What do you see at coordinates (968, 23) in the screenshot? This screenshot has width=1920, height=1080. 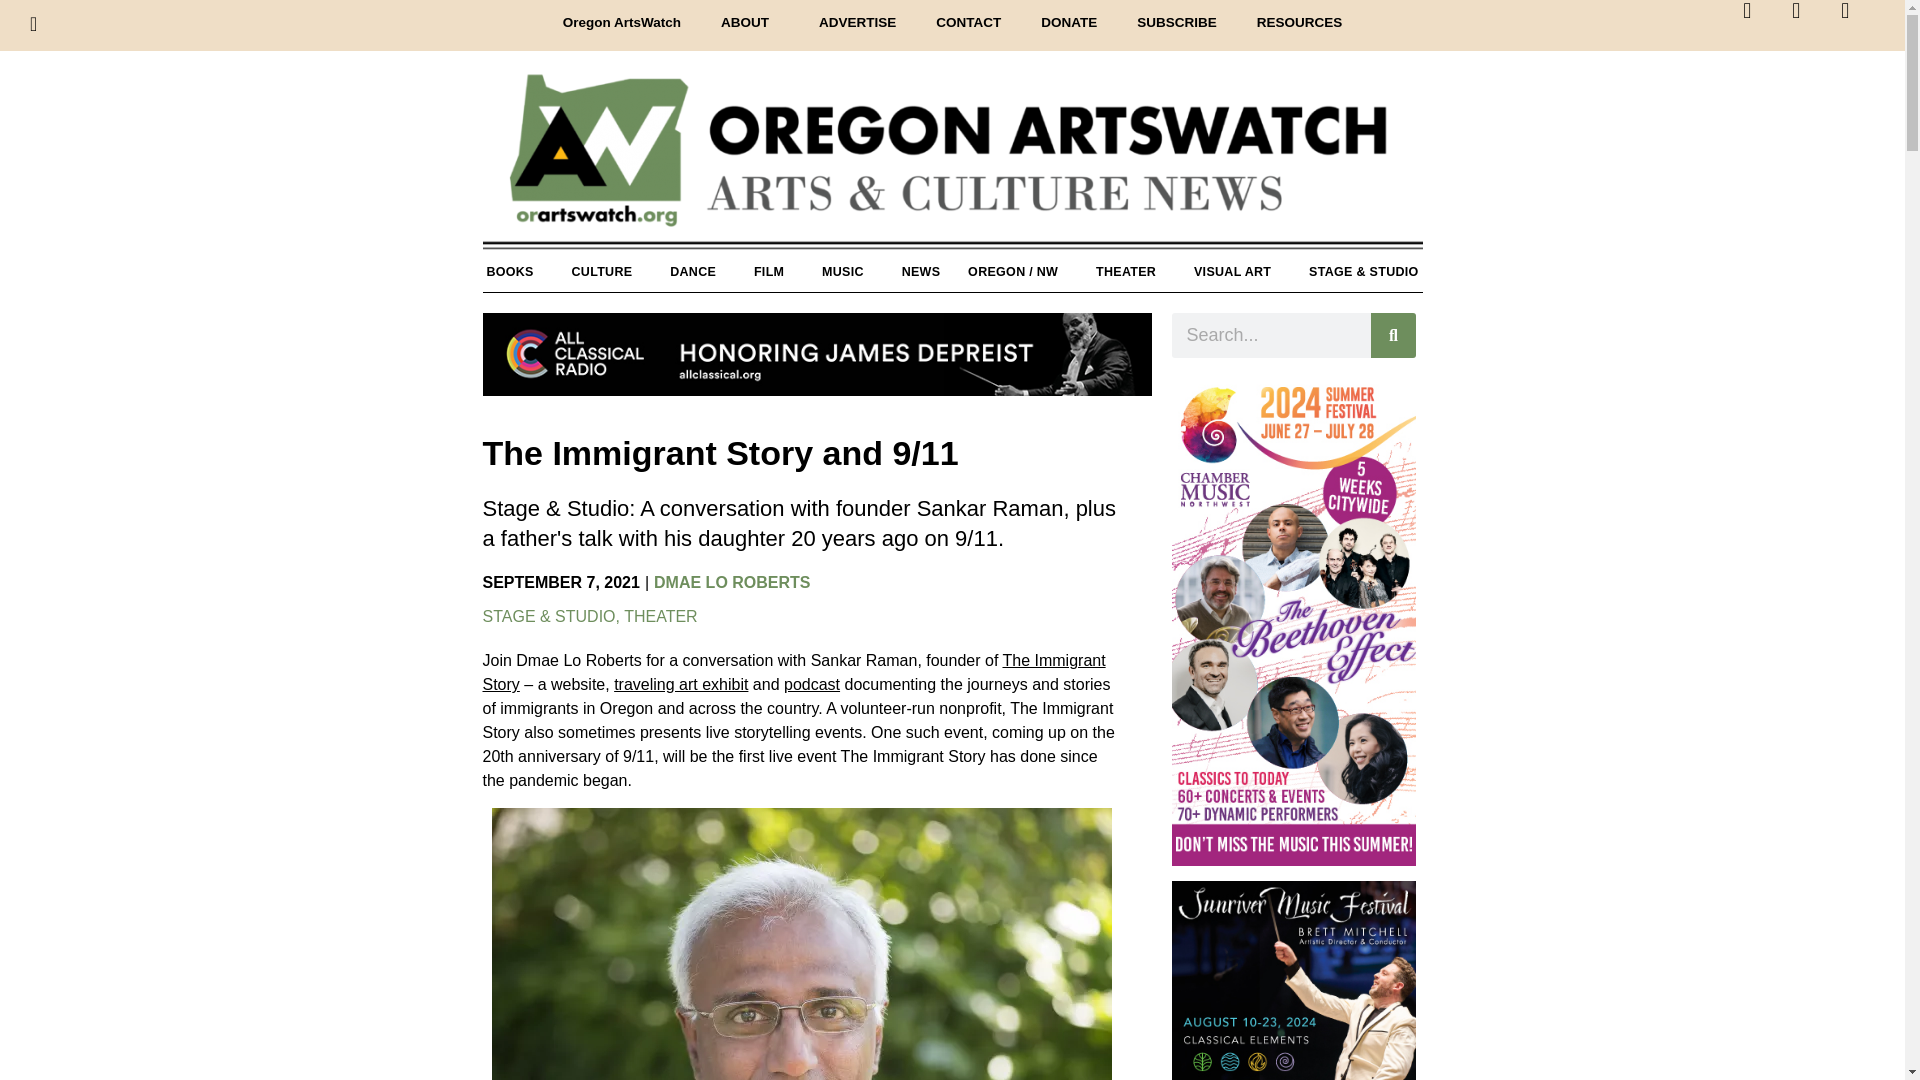 I see `CONTACT` at bounding box center [968, 23].